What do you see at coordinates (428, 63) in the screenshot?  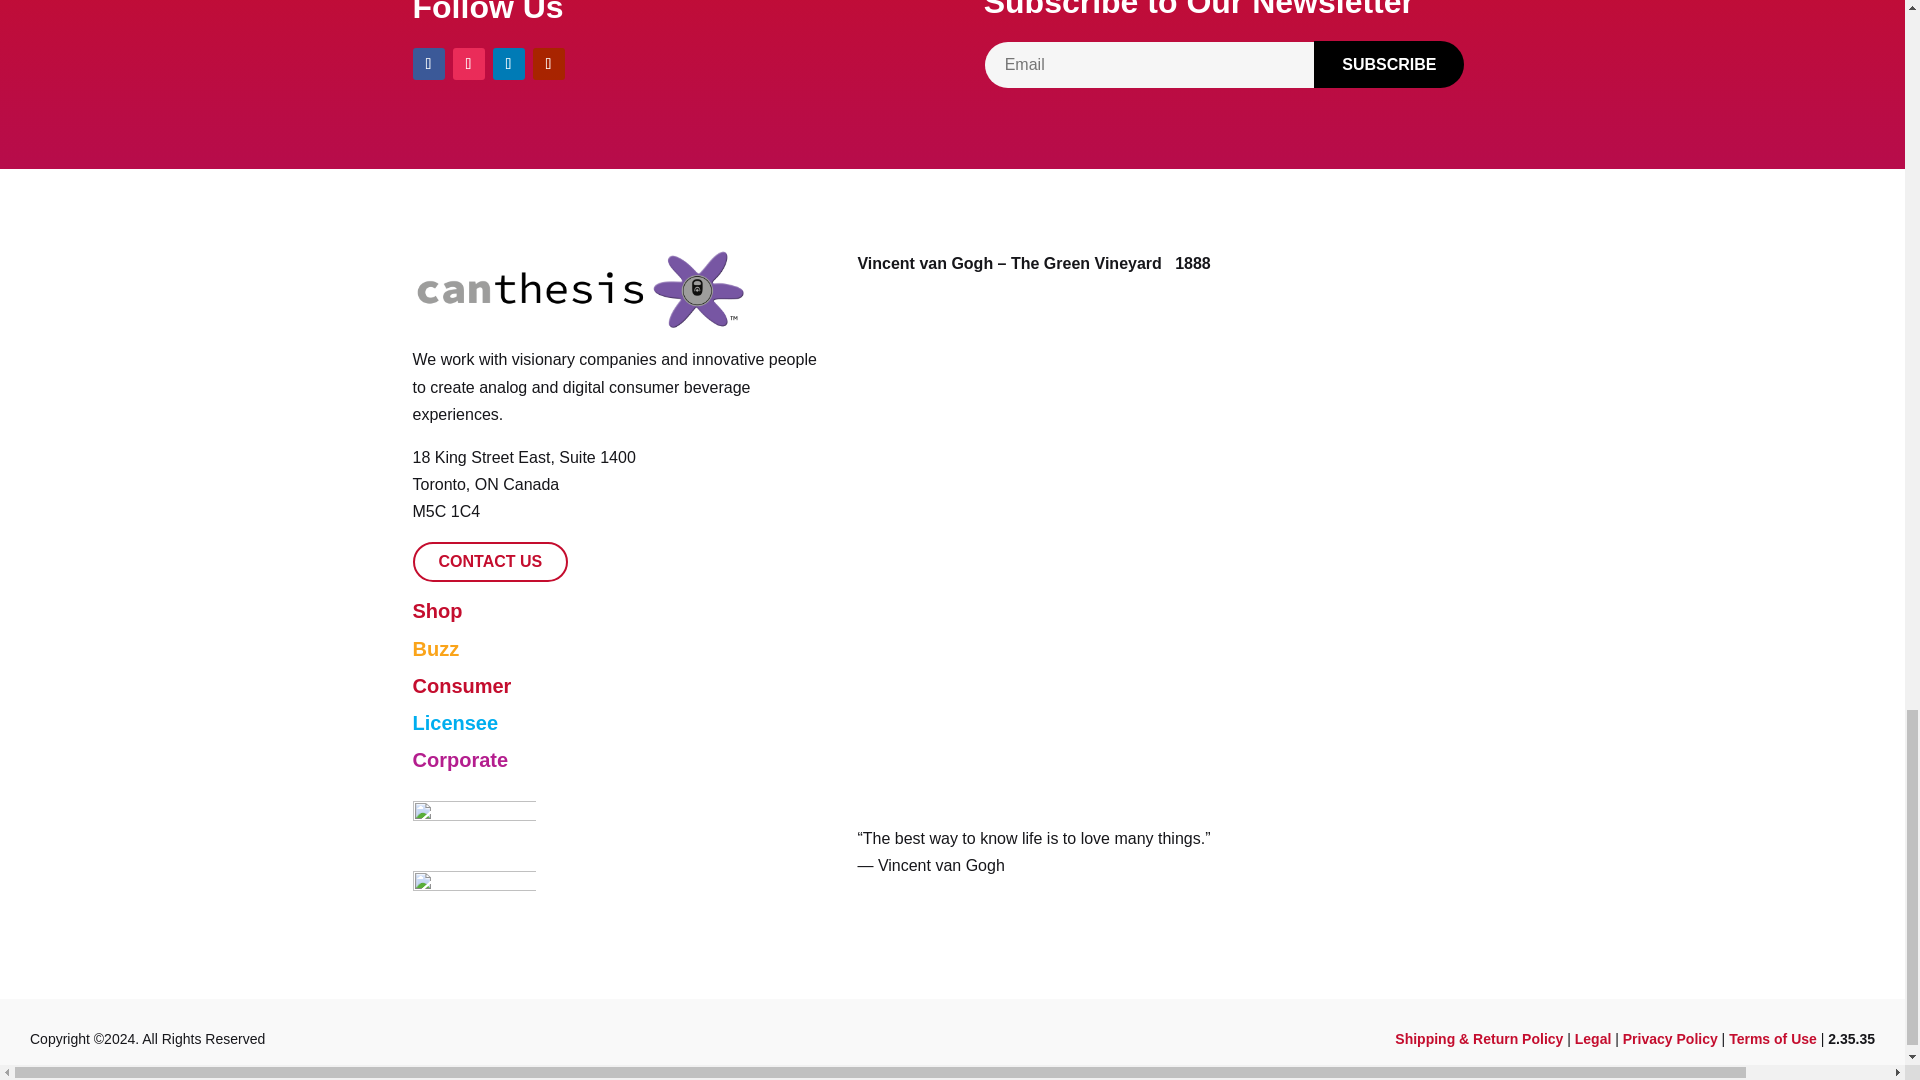 I see `Follow on Facebook` at bounding box center [428, 63].